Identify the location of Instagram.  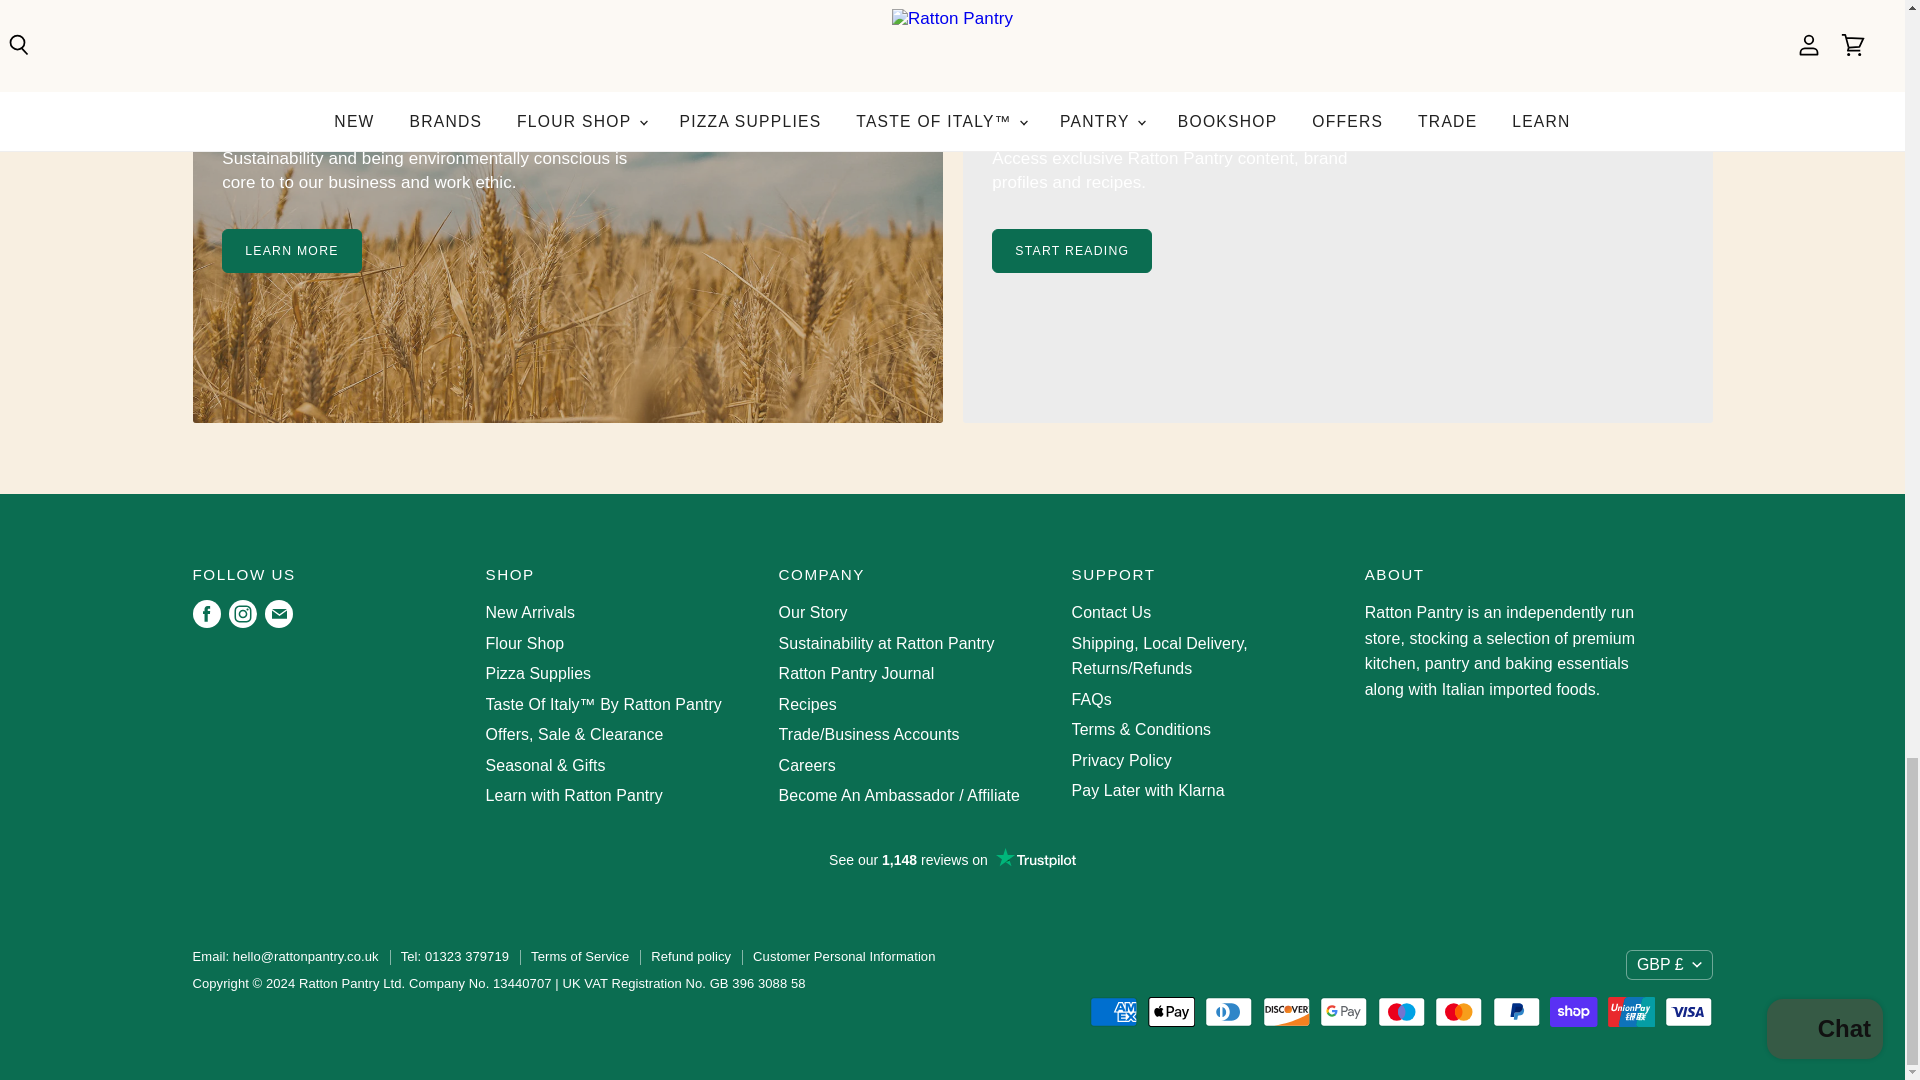
(242, 614).